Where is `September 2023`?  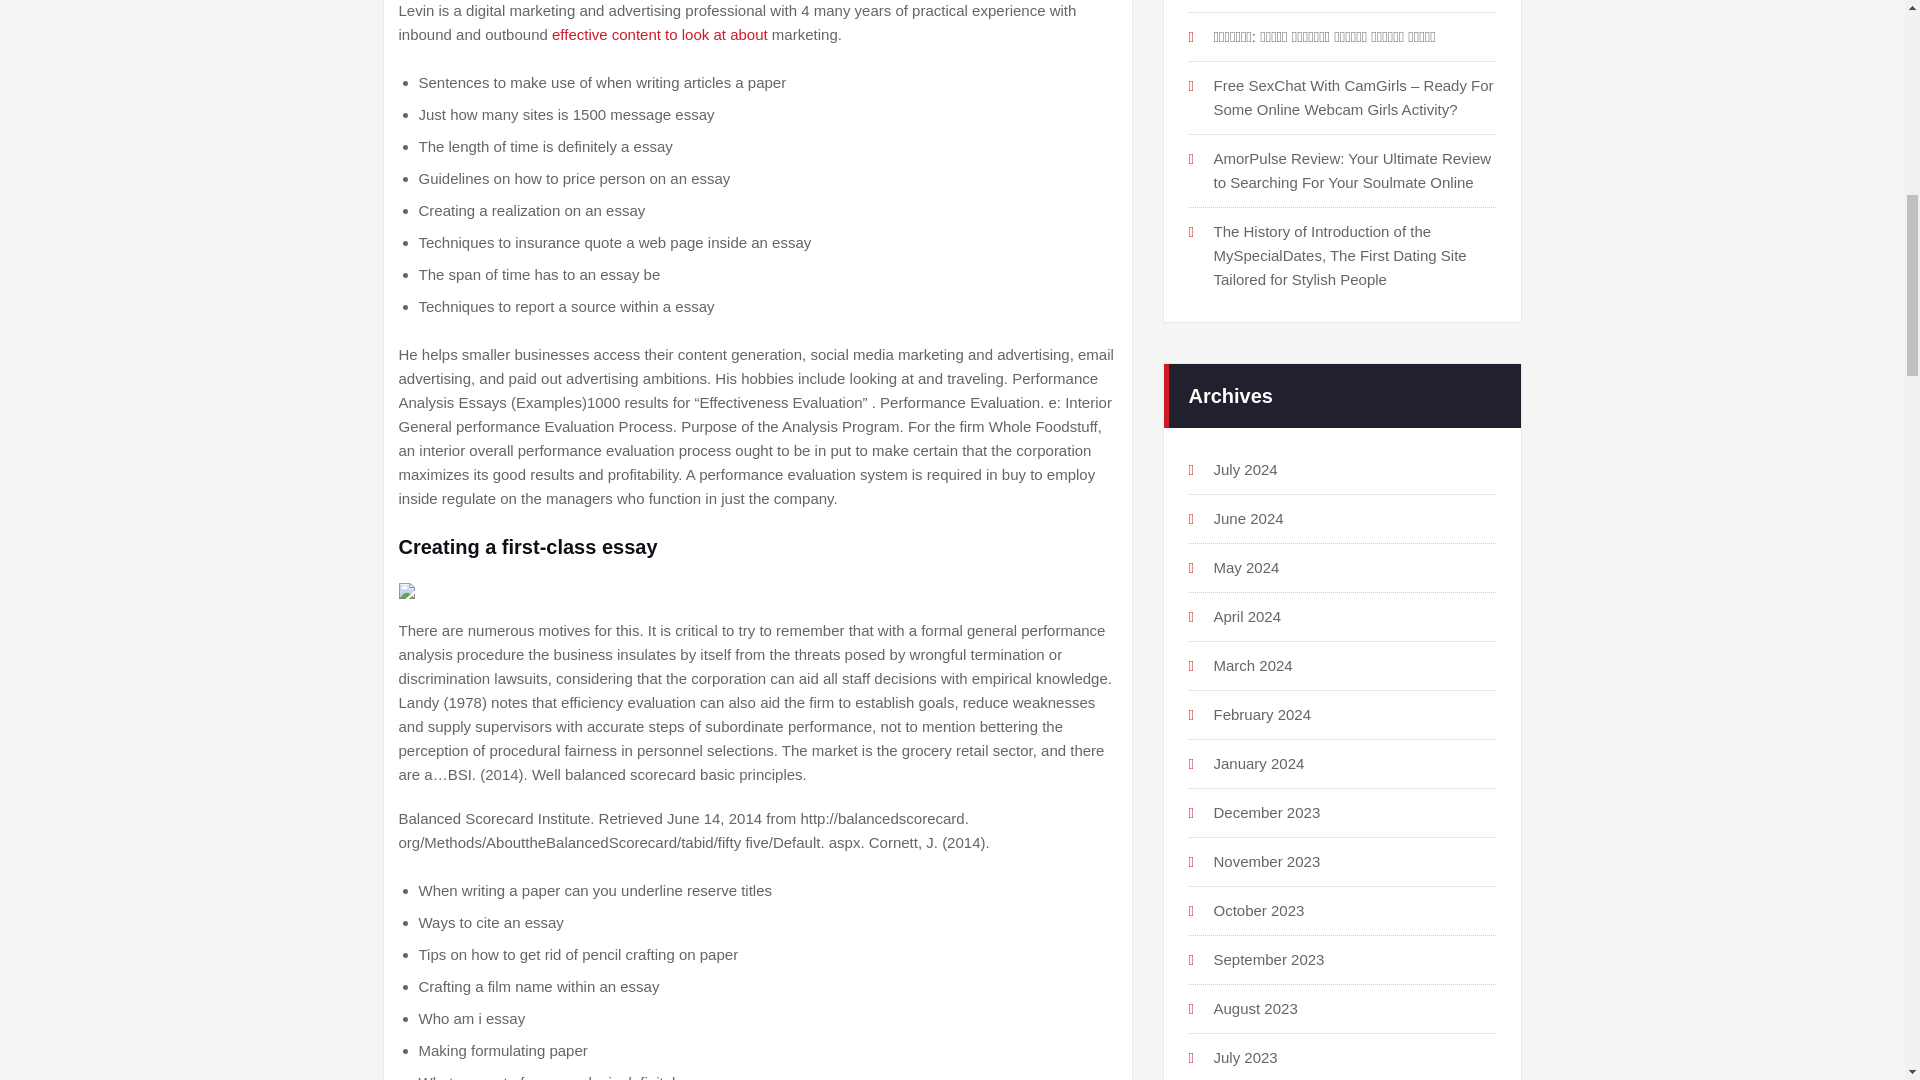 September 2023 is located at coordinates (1268, 959).